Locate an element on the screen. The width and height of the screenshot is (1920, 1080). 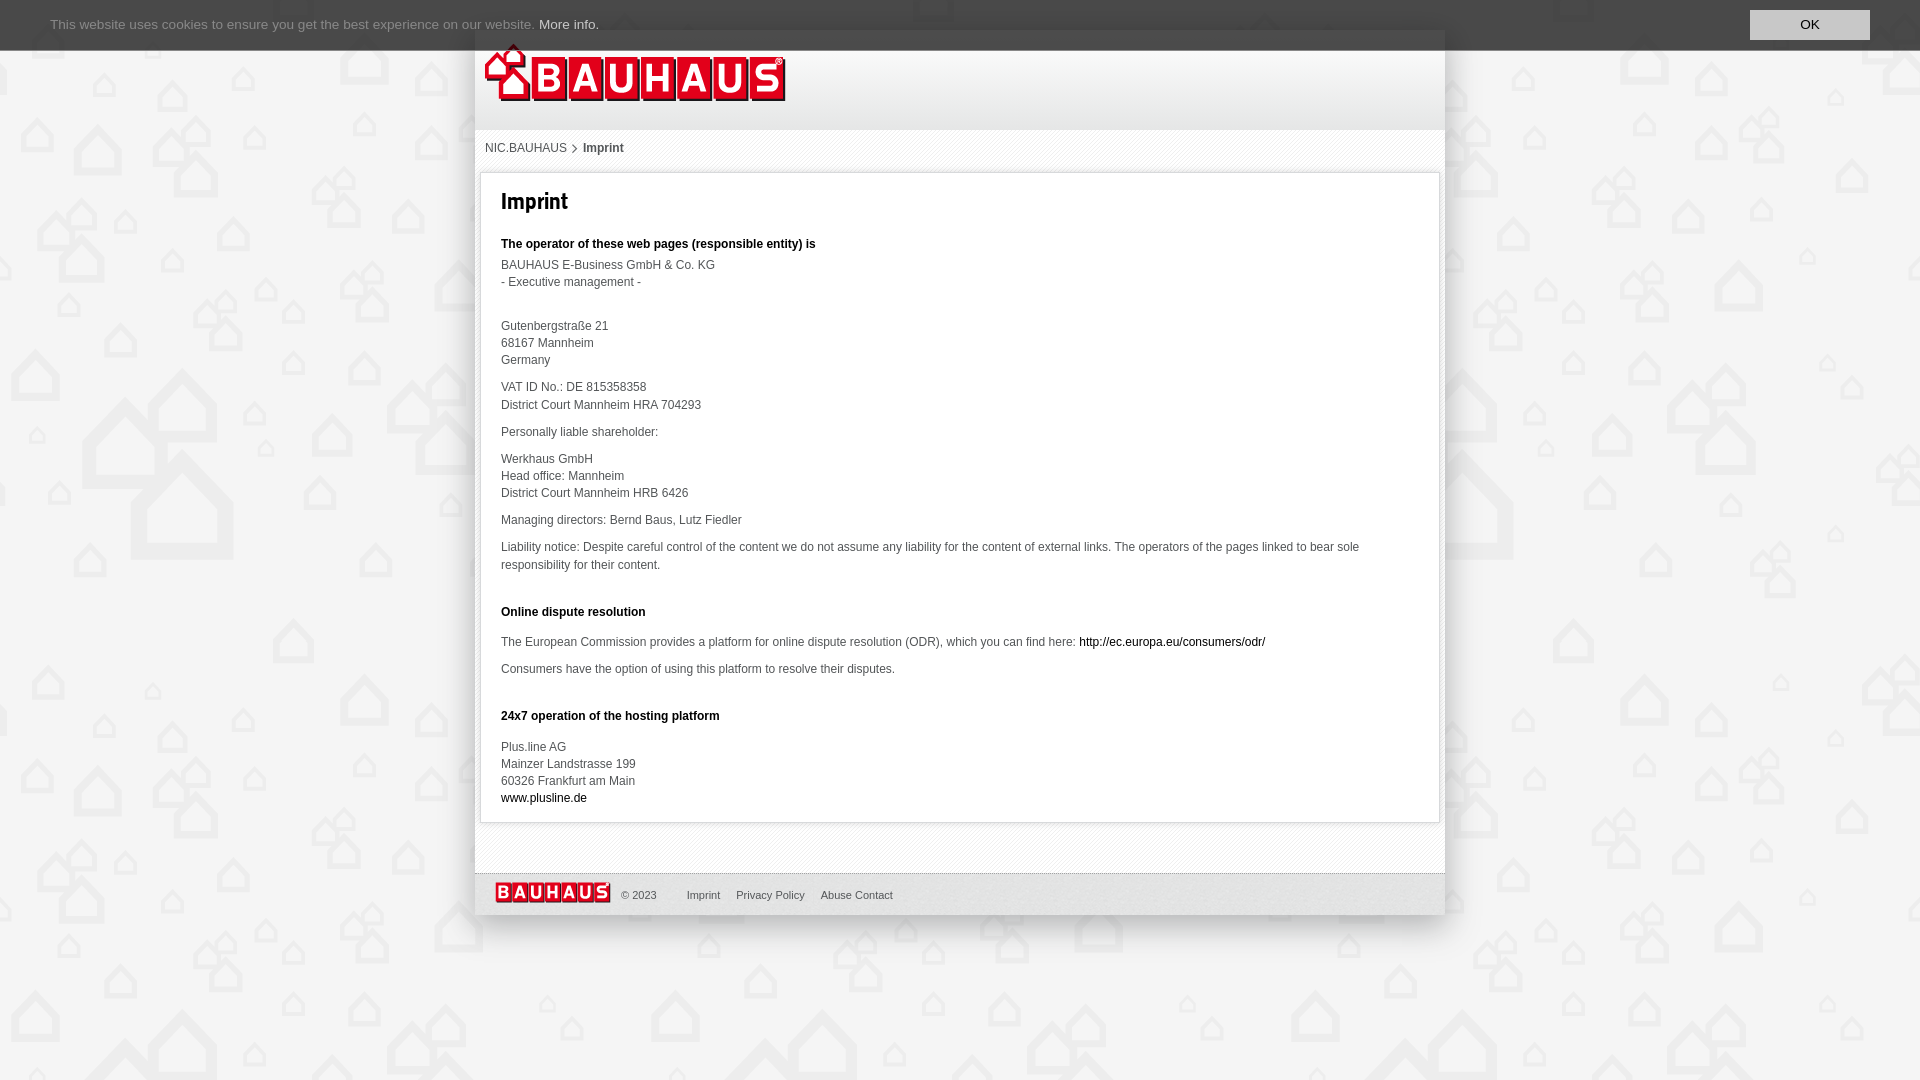
OK is located at coordinates (1810, 25).